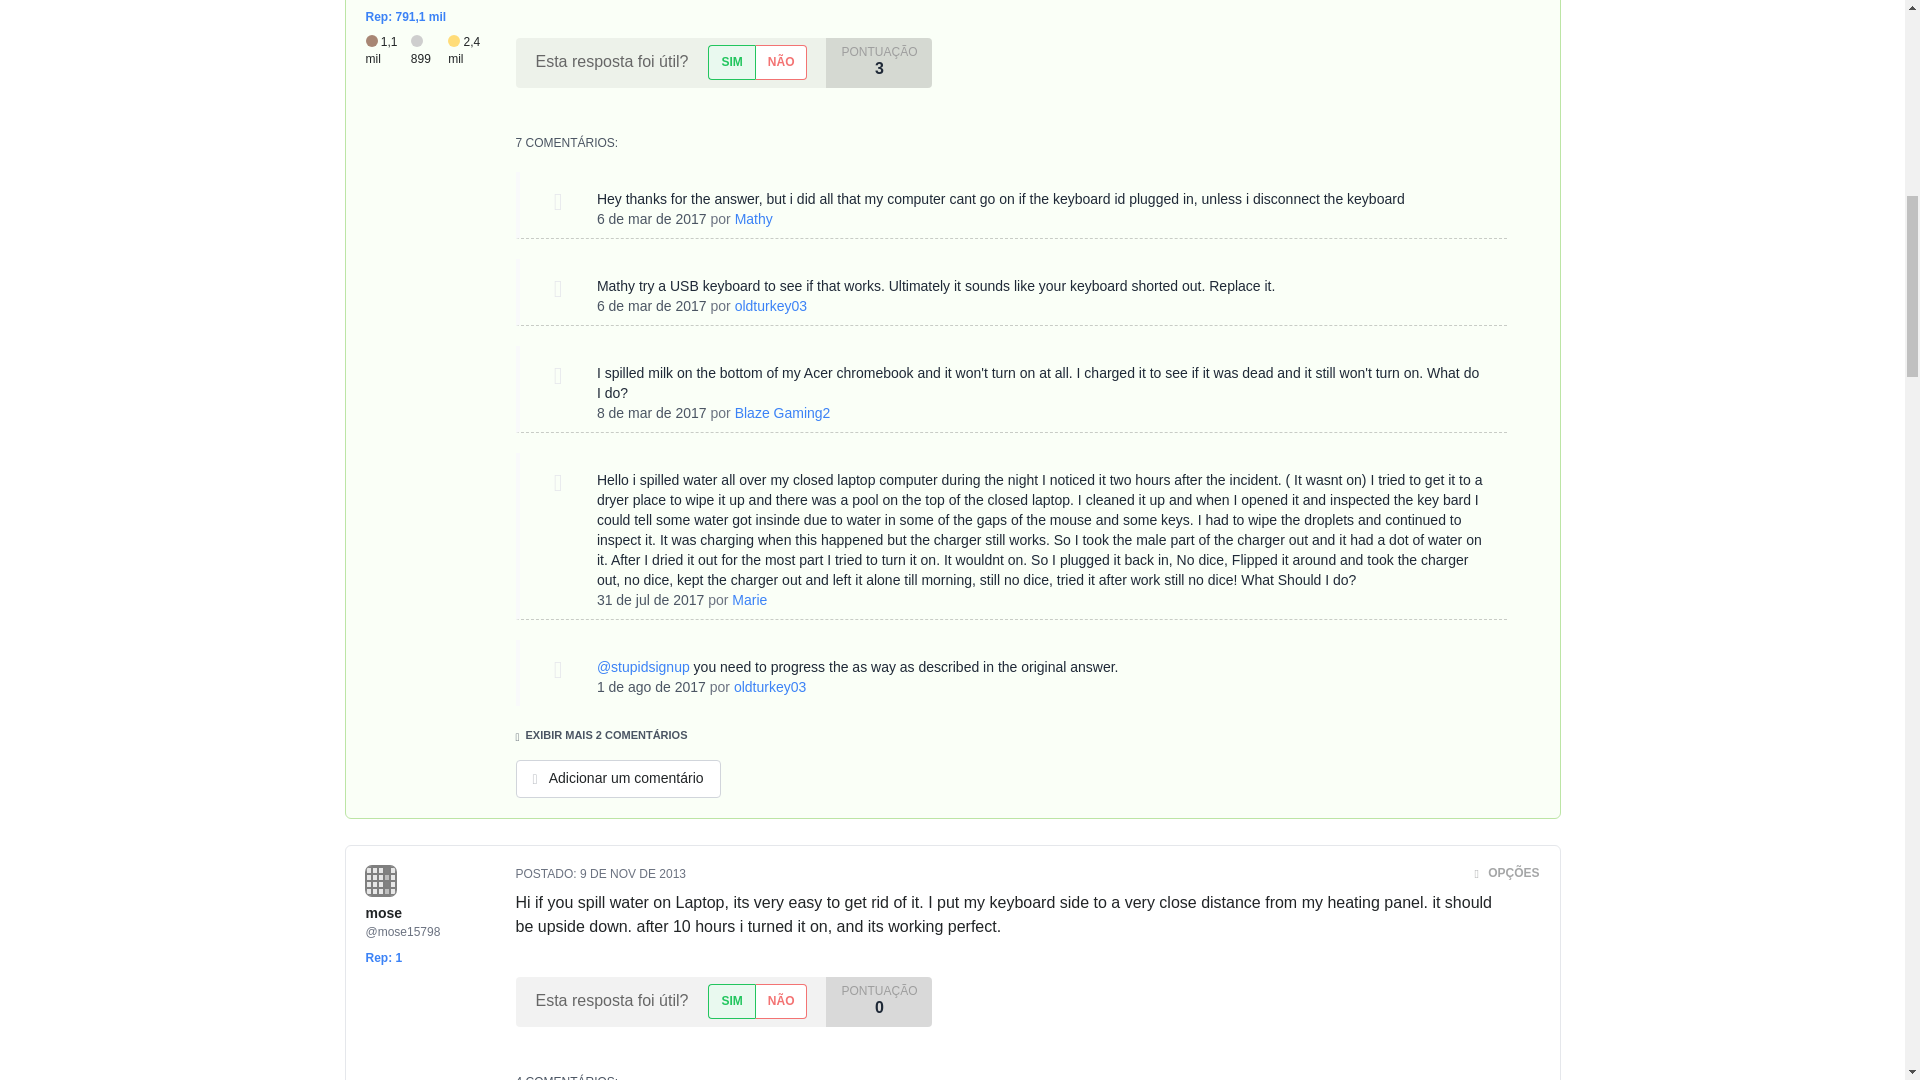  I want to click on Tue, 01 Aug 2017 04:44:21 -0700, so click(652, 687).